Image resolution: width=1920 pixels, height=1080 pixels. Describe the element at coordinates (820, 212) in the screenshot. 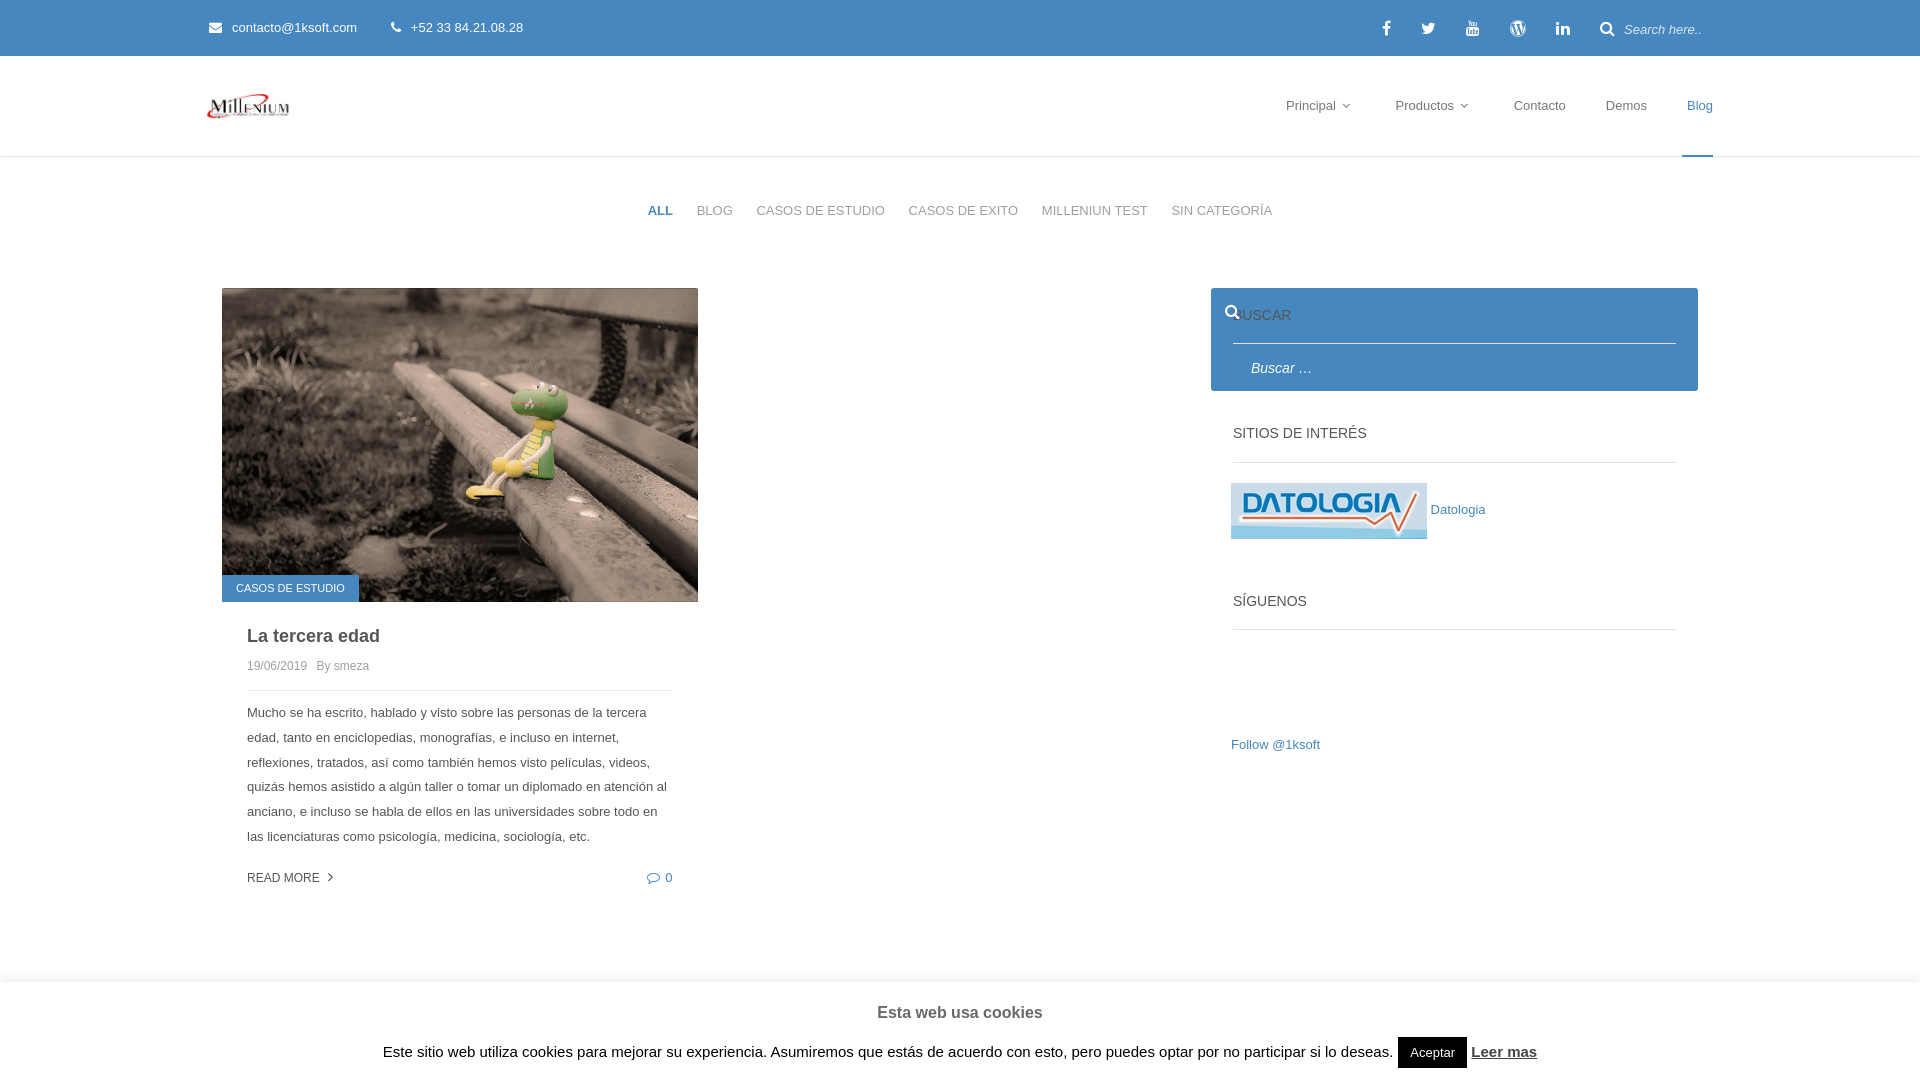

I see `CASOS DE ESTUDIO` at that location.